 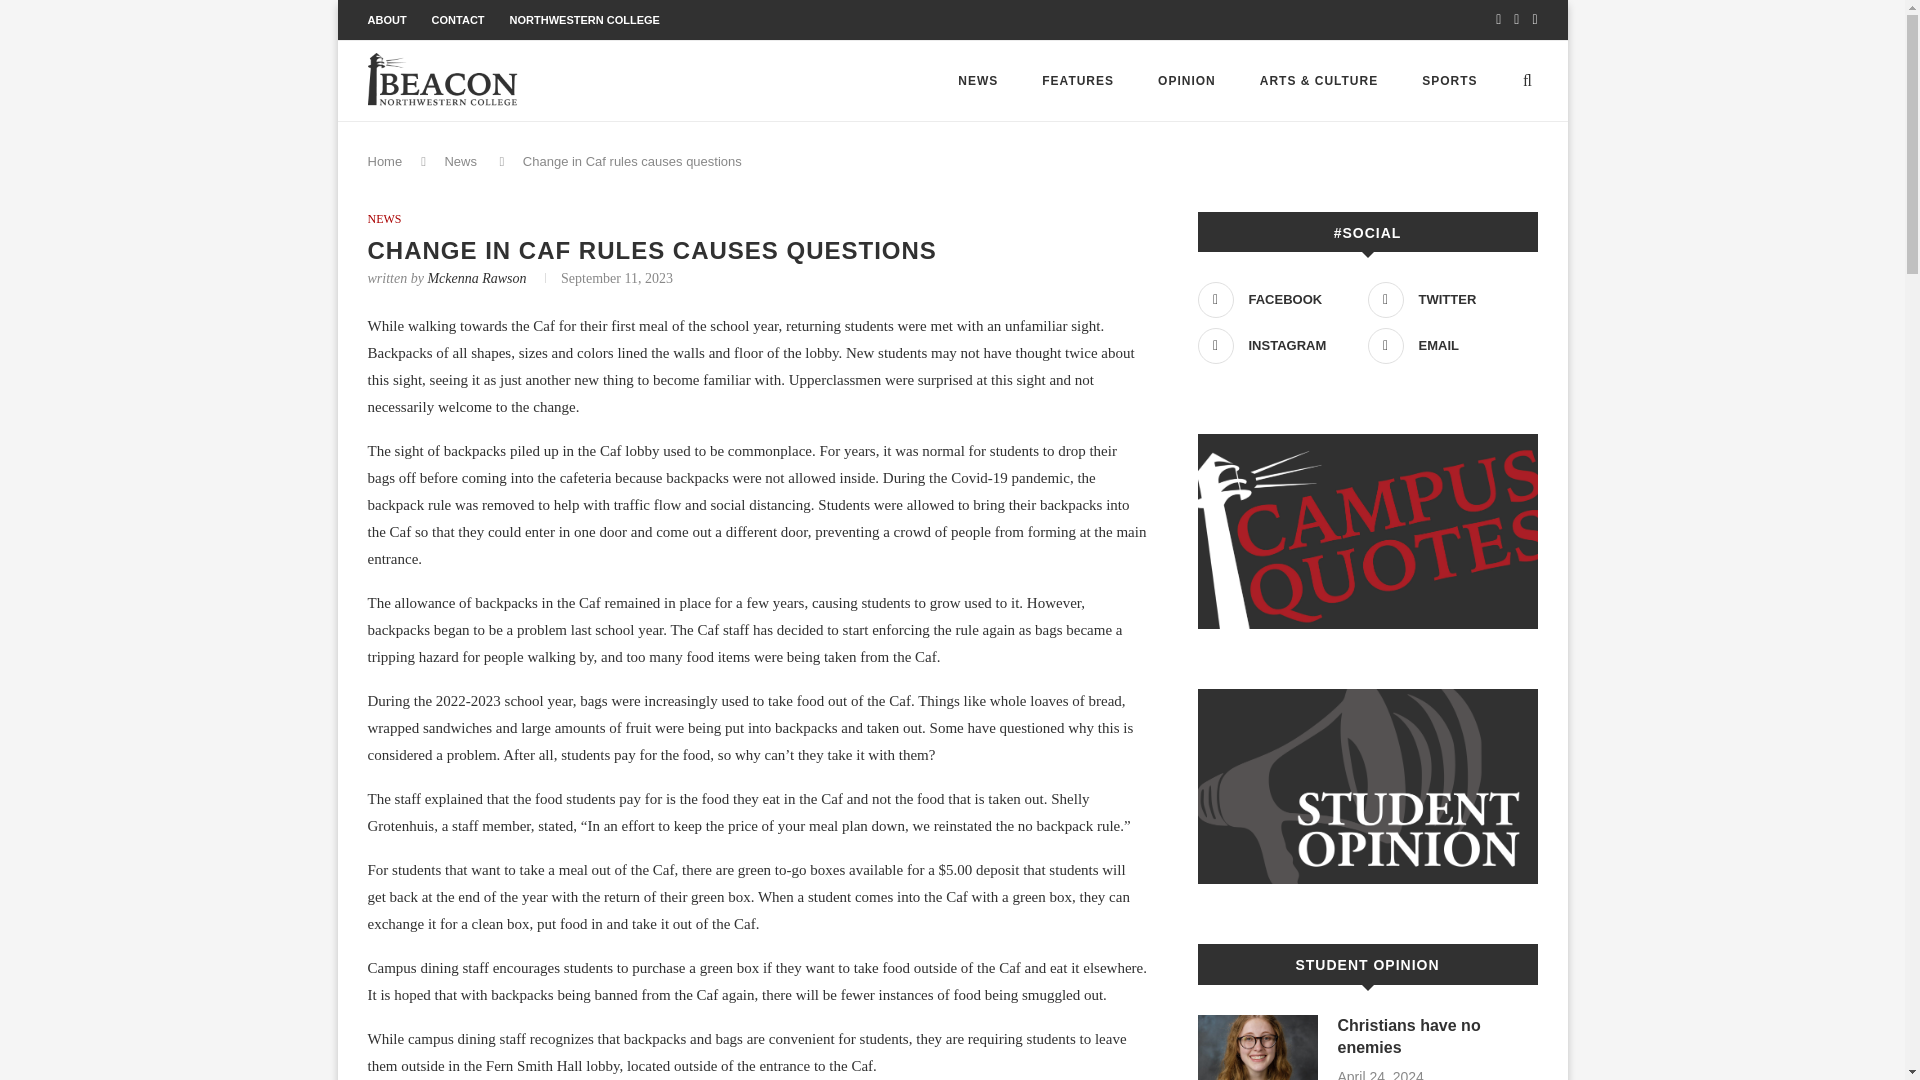 I want to click on NEWS, so click(x=978, y=80).